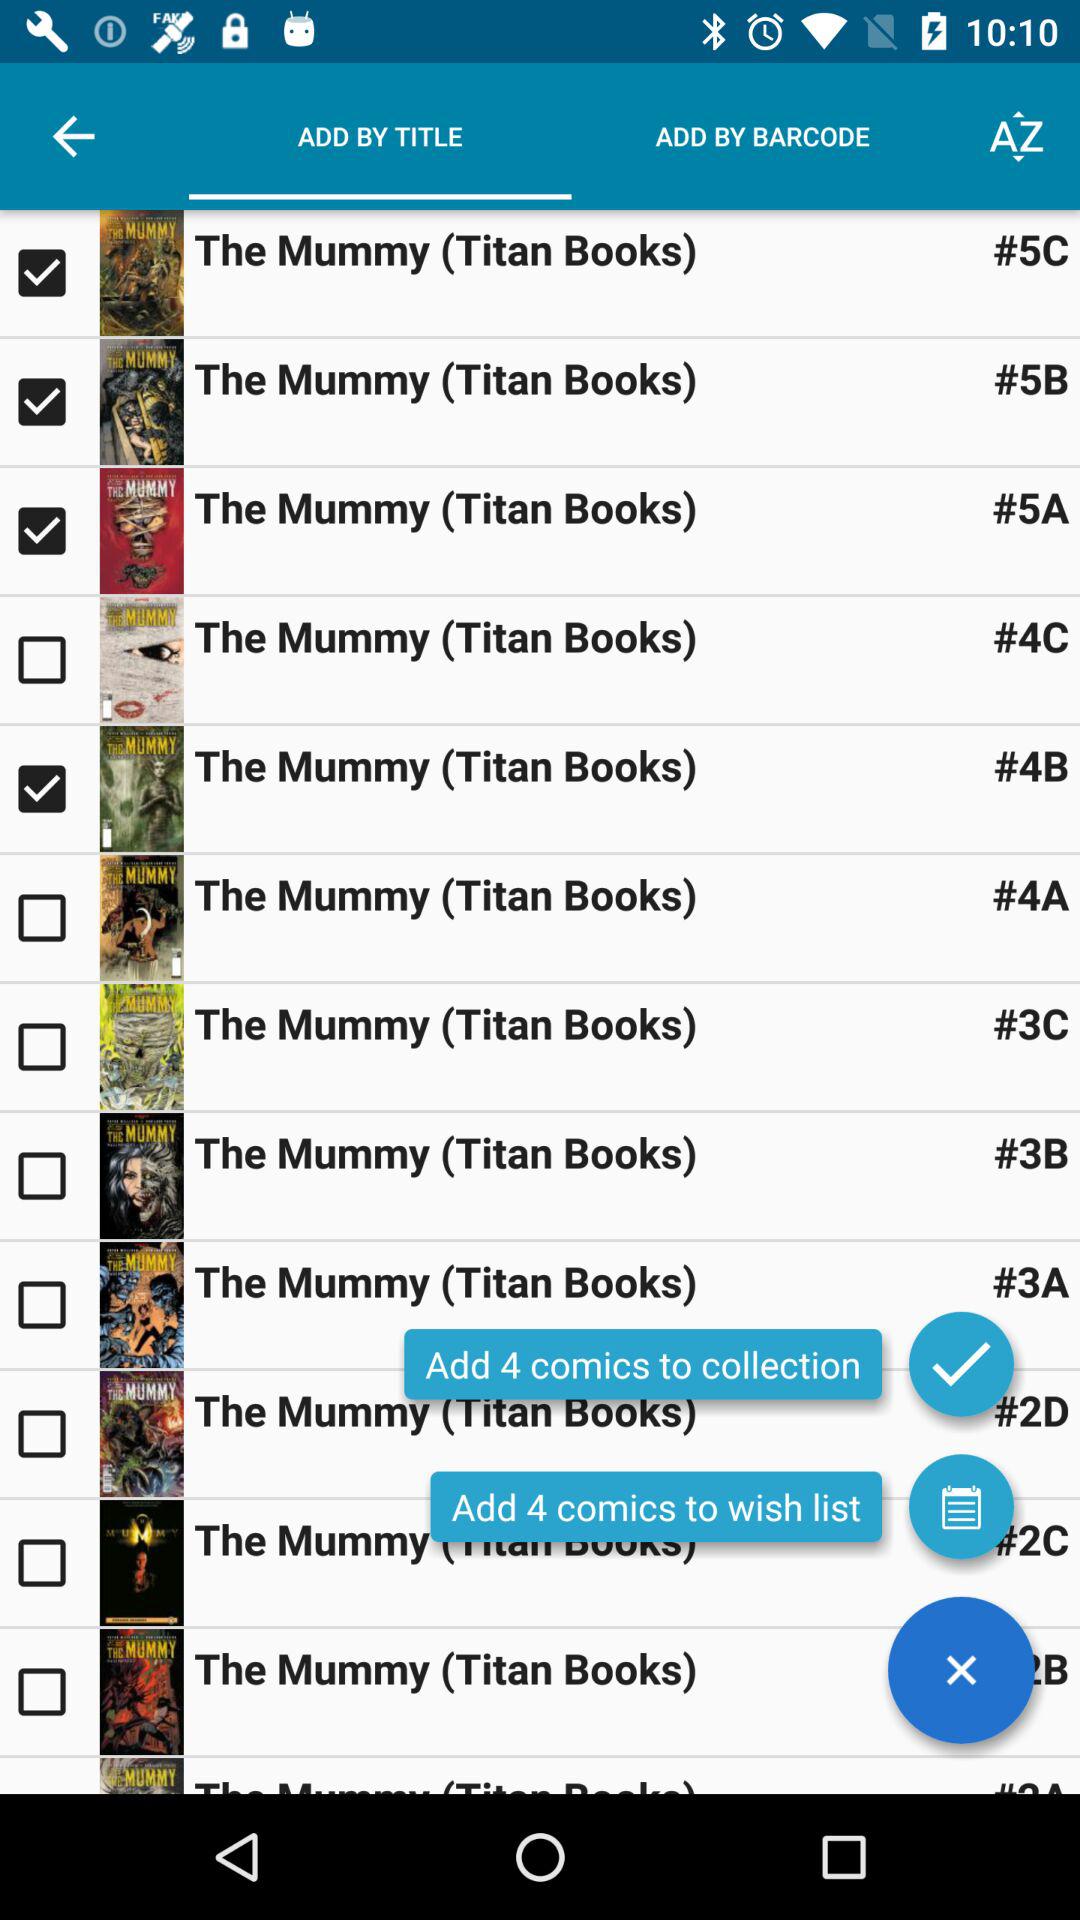  What do you see at coordinates (1030, 1280) in the screenshot?
I see `turn off icon next to the mummy titan` at bounding box center [1030, 1280].